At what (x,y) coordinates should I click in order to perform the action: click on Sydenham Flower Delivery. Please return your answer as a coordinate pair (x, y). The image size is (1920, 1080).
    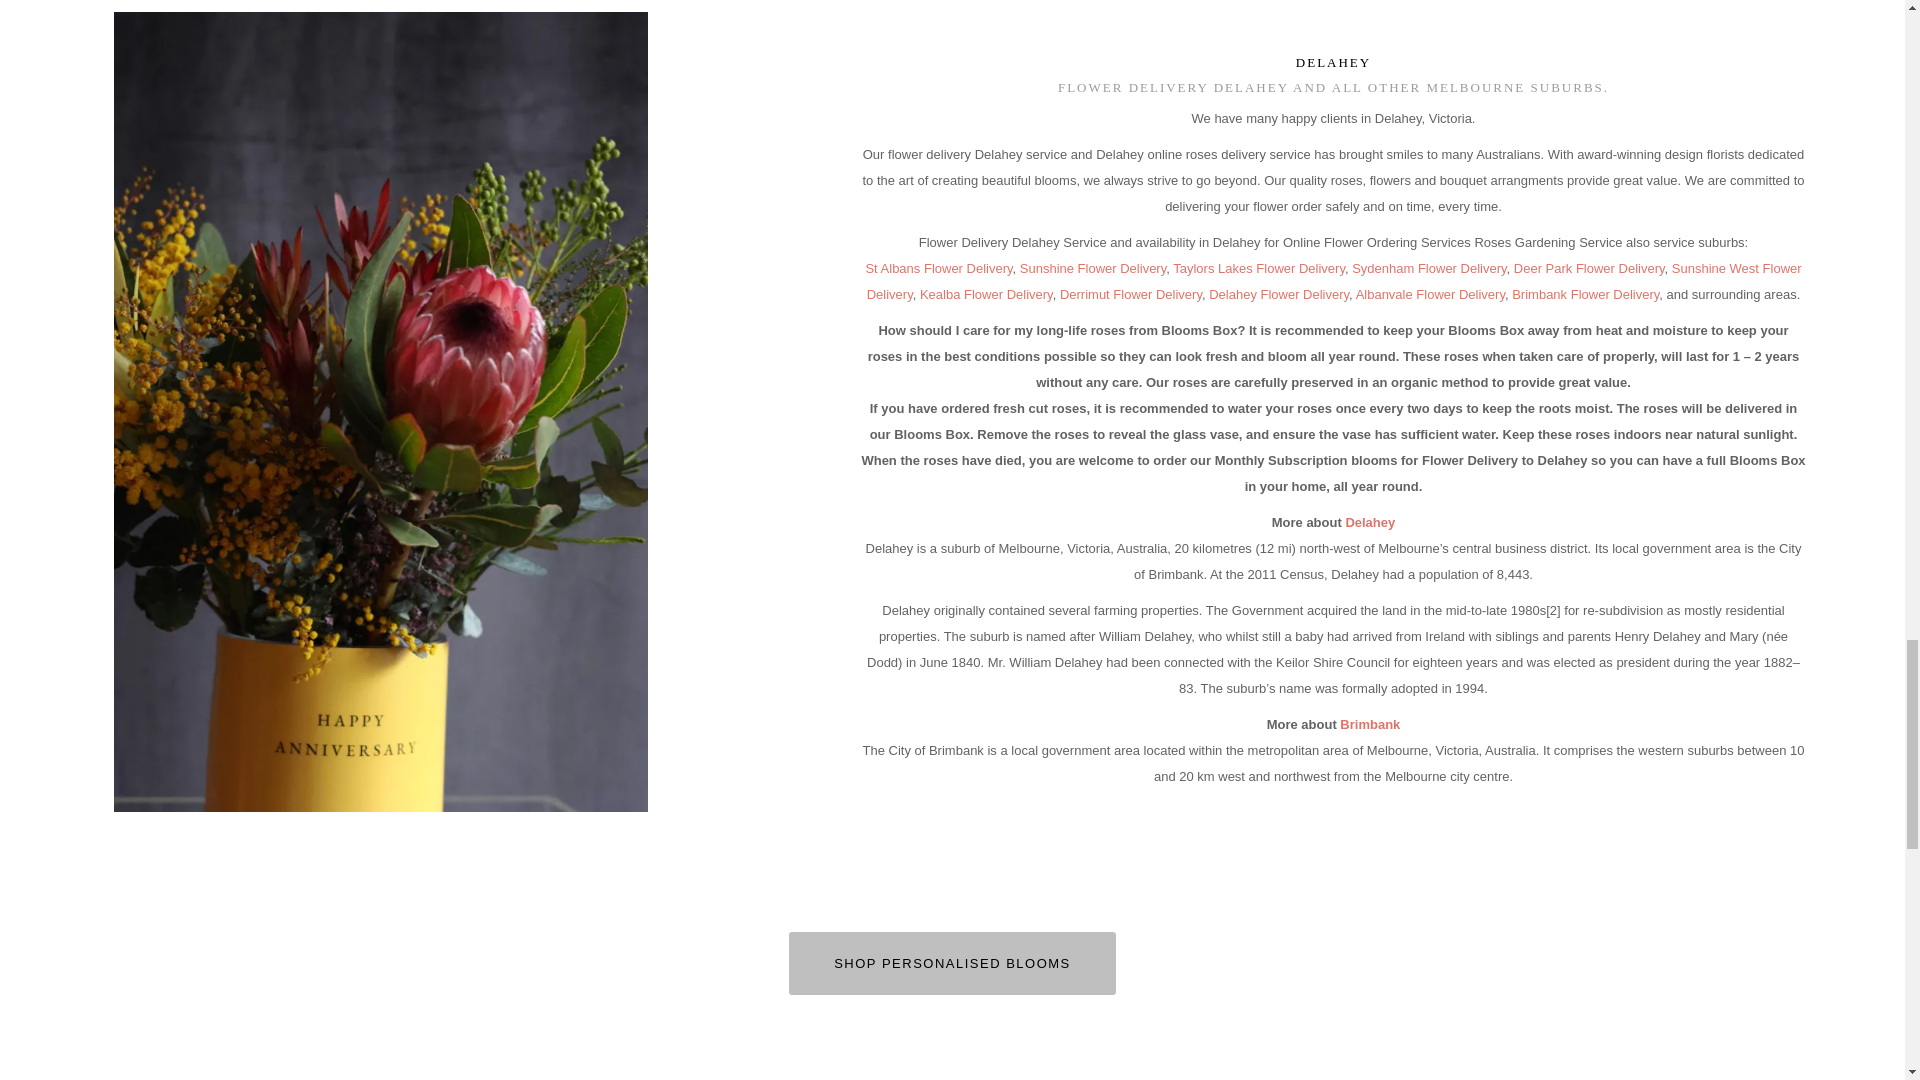
    Looking at the image, I should click on (1428, 268).